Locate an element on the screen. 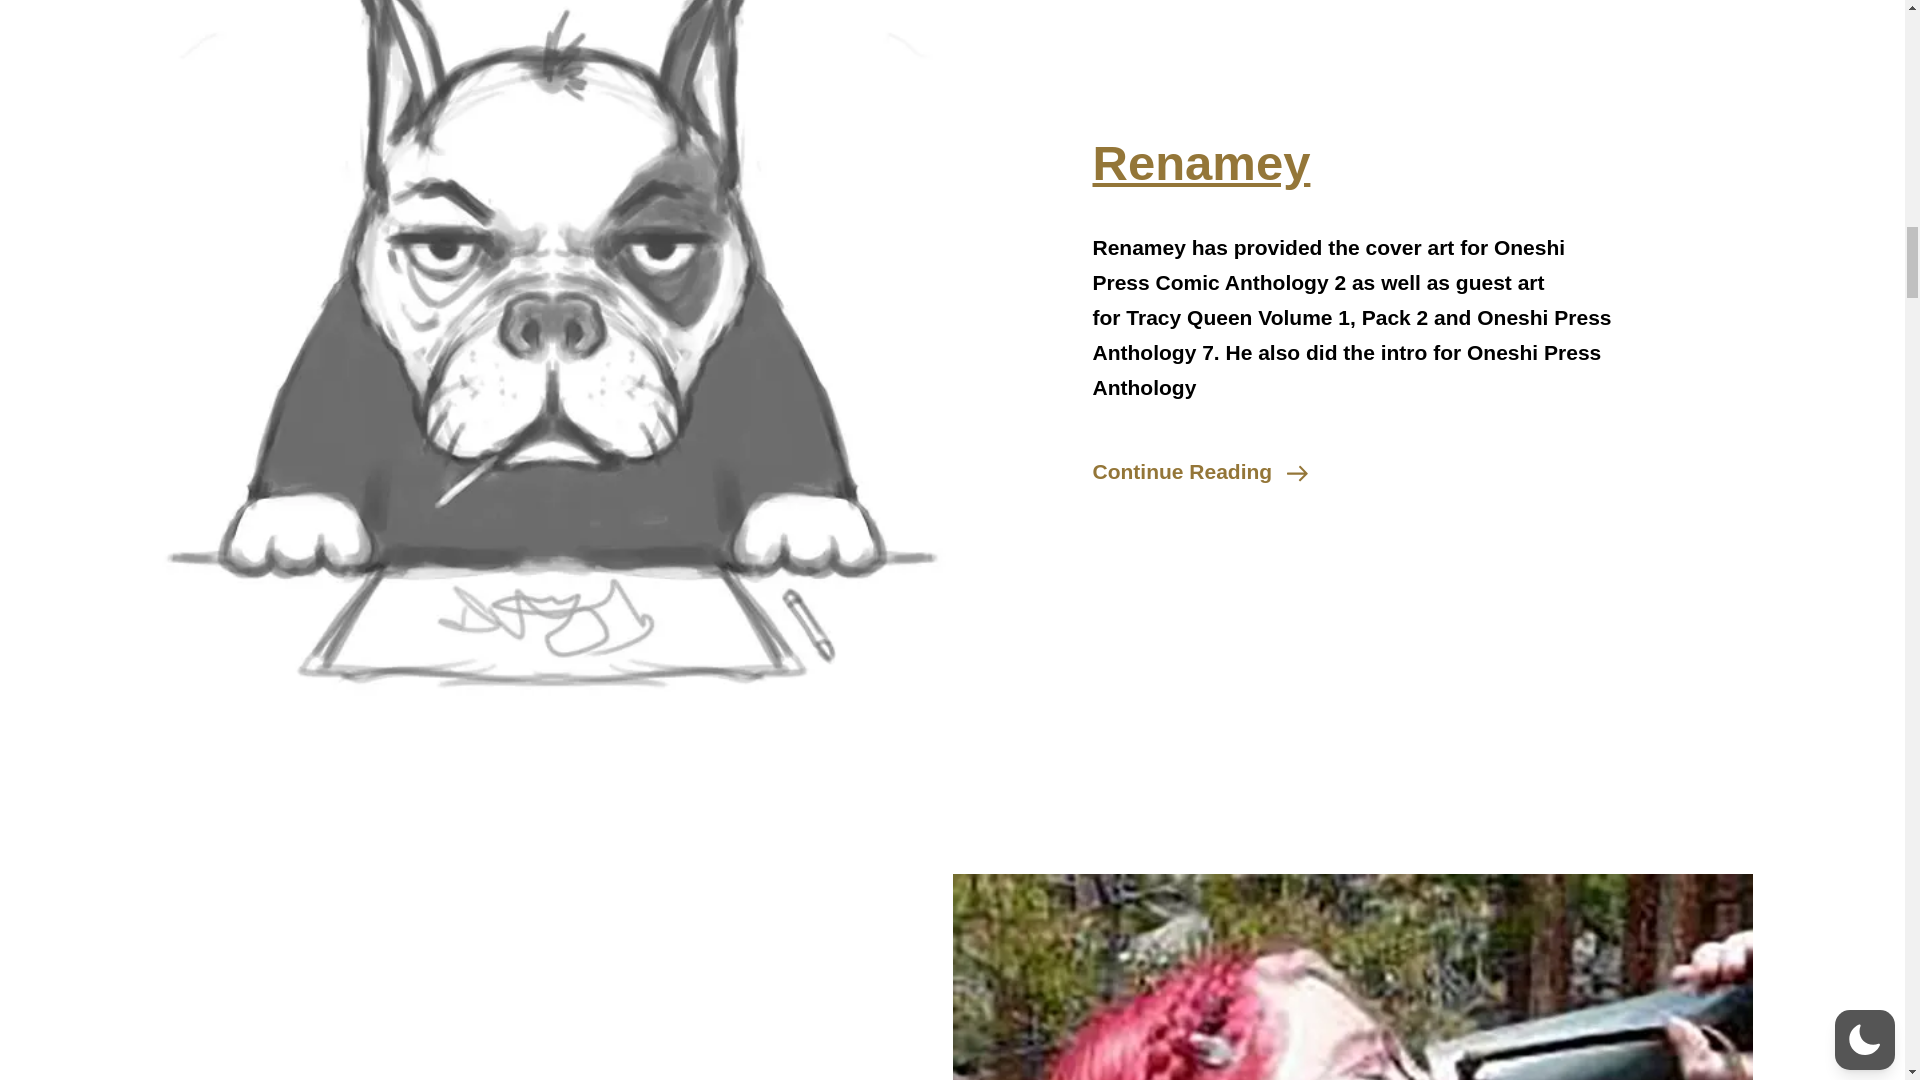 The width and height of the screenshot is (1920, 1080). Pink Pitcher is located at coordinates (1352, 936).